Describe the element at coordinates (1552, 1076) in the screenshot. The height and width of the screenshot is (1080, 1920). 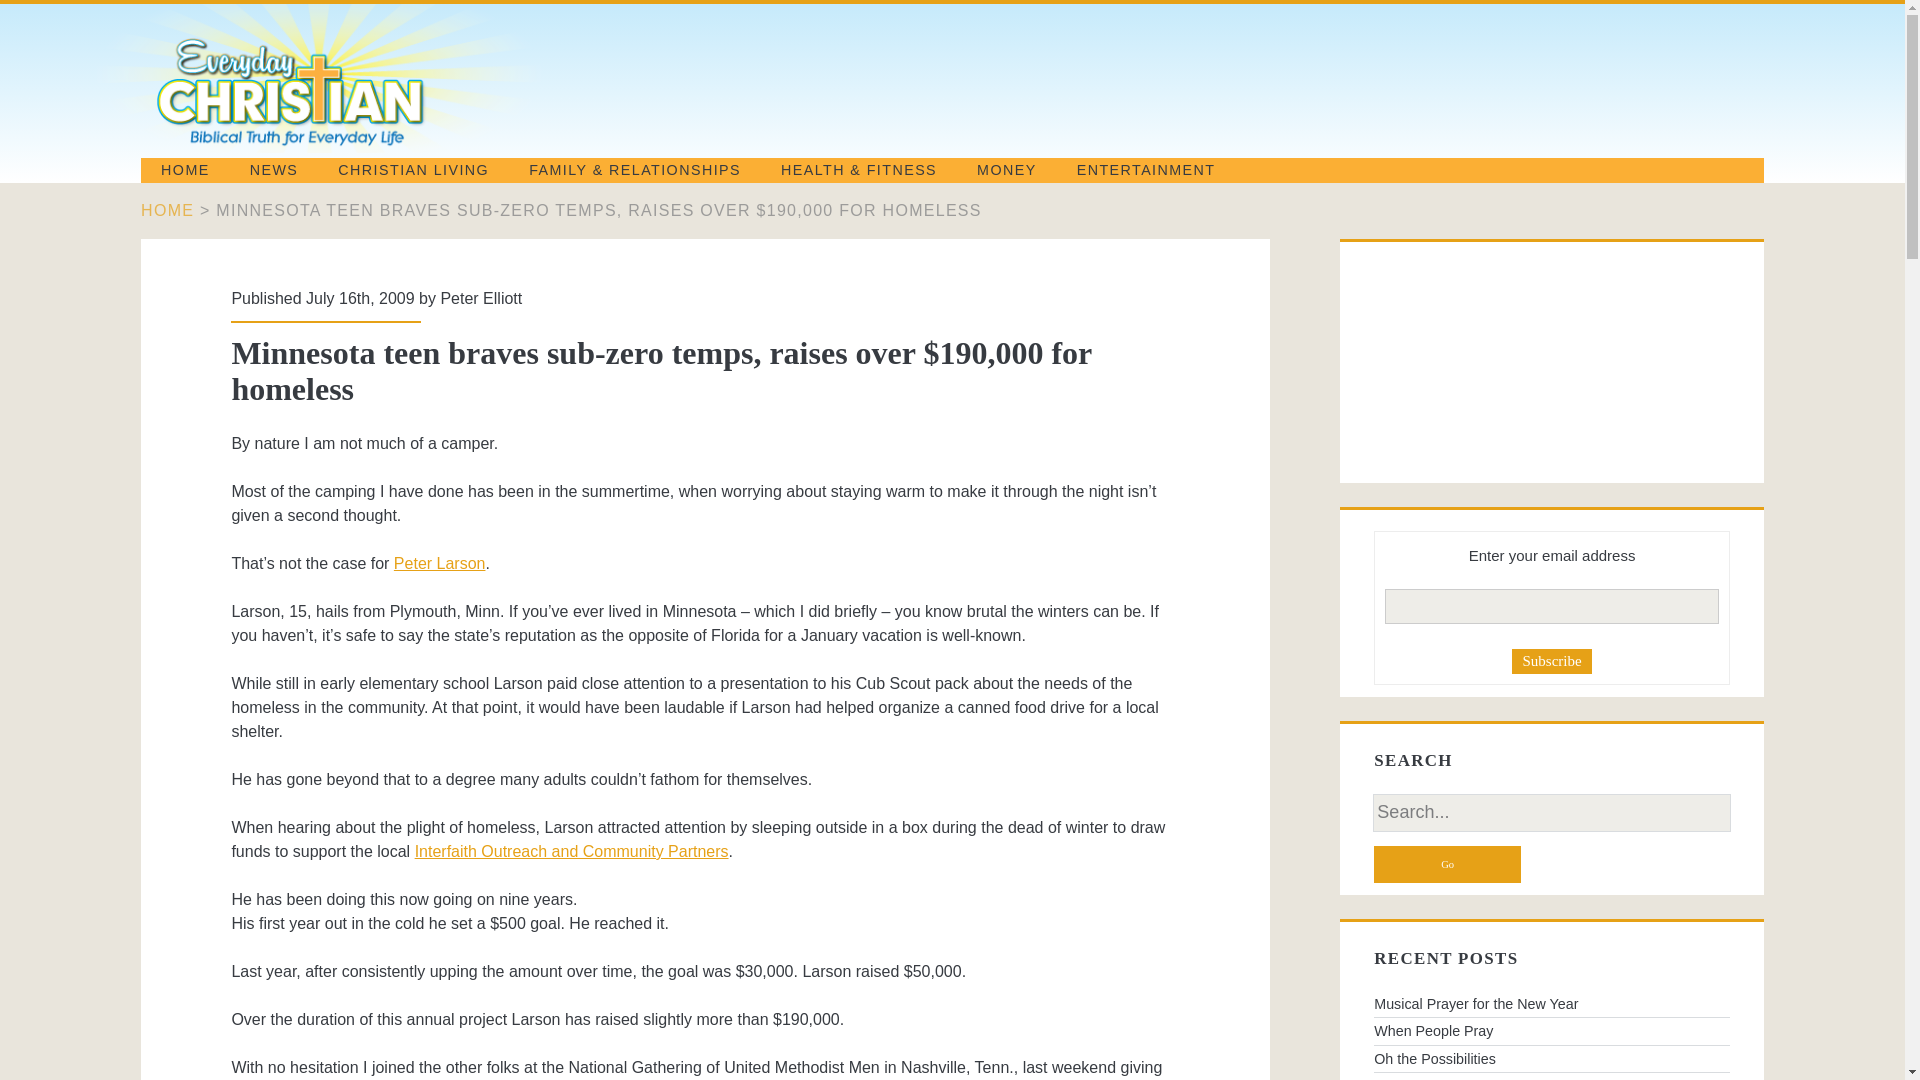
I see `S.N.O.W` at that location.